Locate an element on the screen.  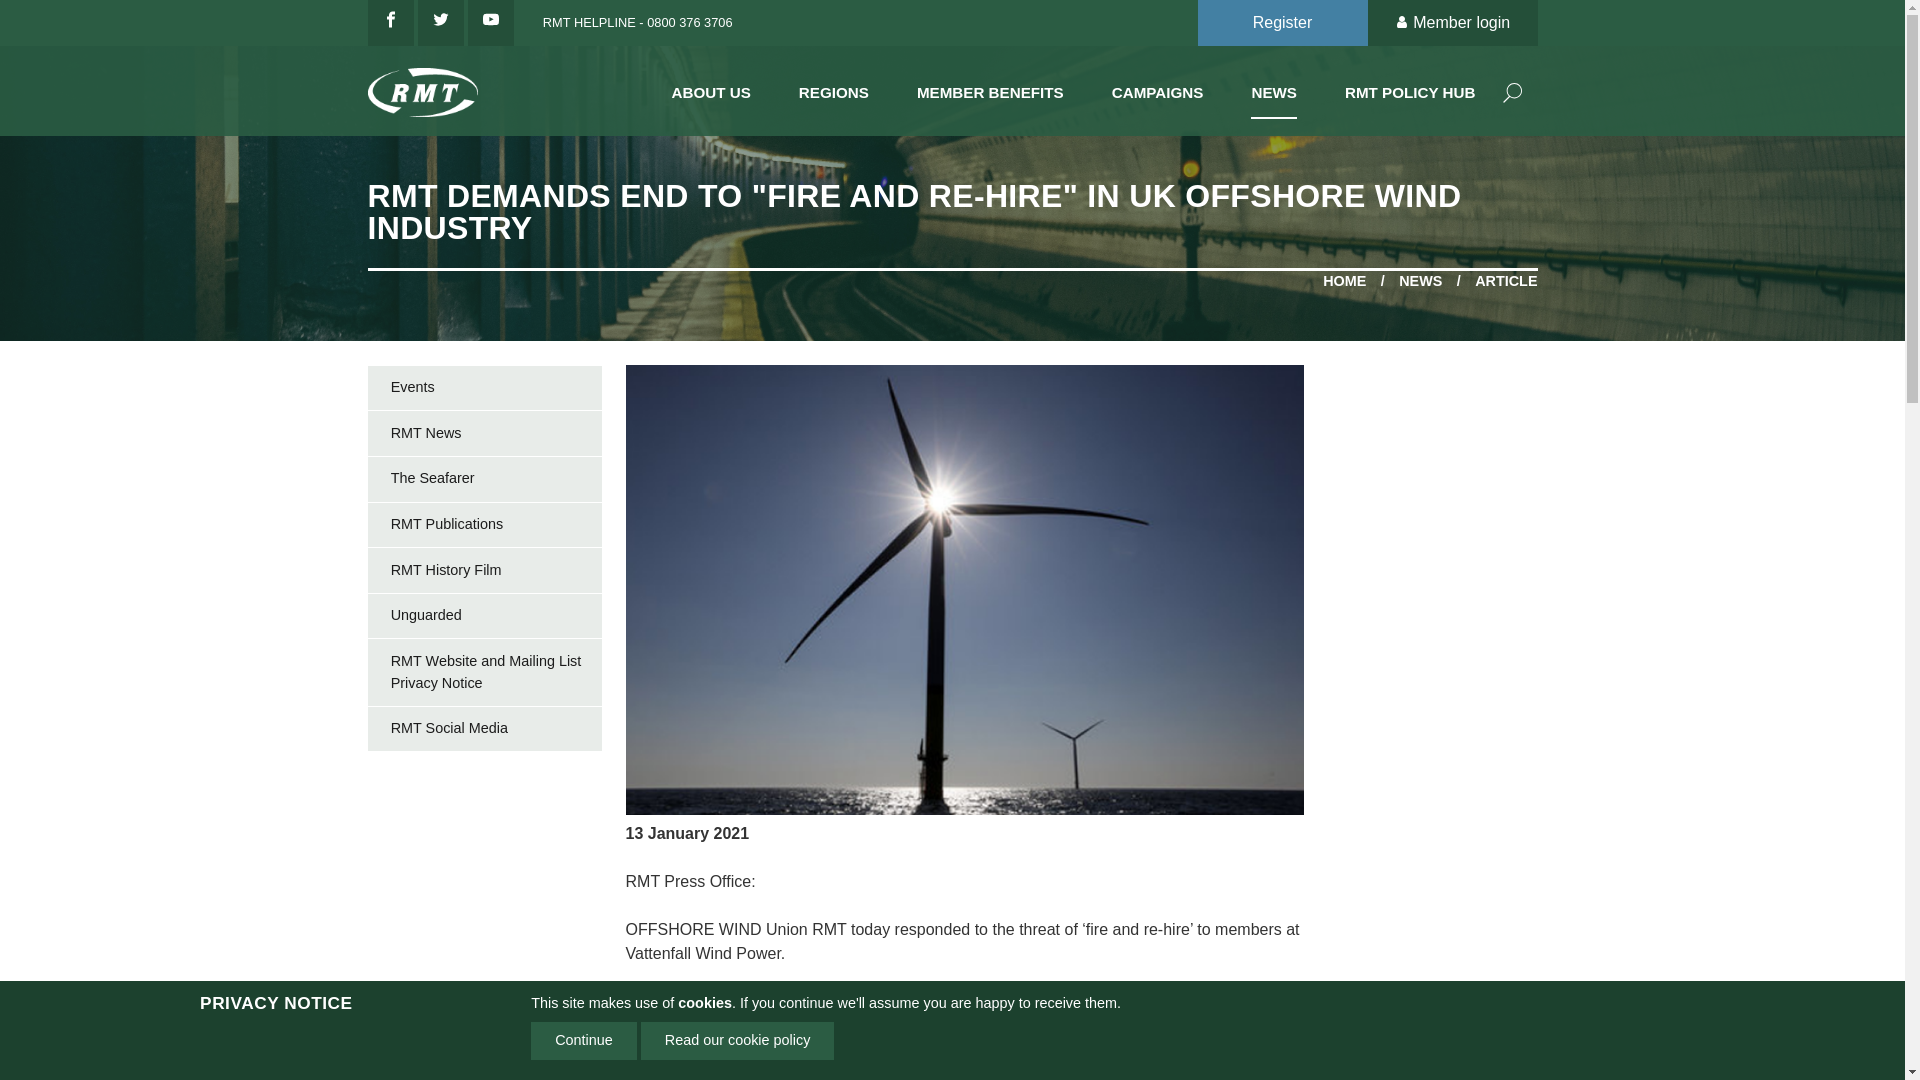
NEWS is located at coordinates (1420, 282).